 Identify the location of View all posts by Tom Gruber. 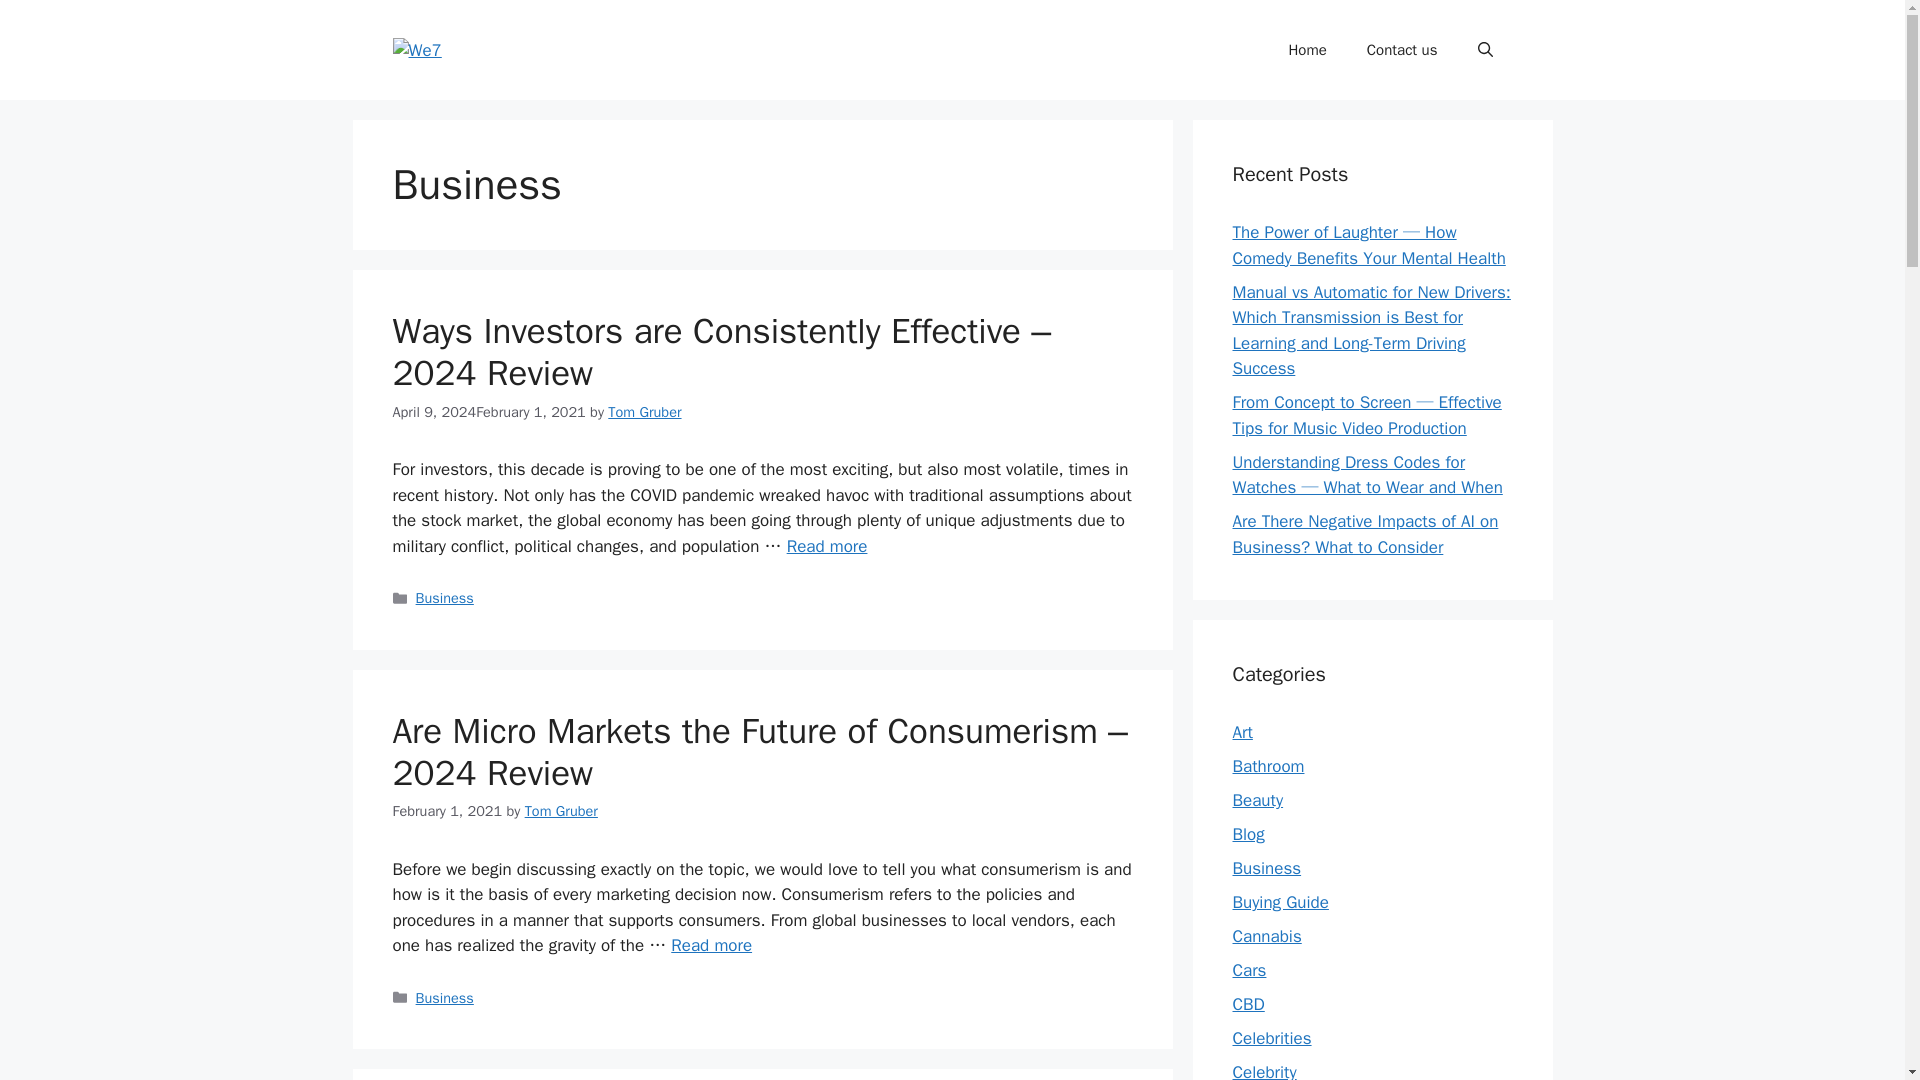
(644, 412).